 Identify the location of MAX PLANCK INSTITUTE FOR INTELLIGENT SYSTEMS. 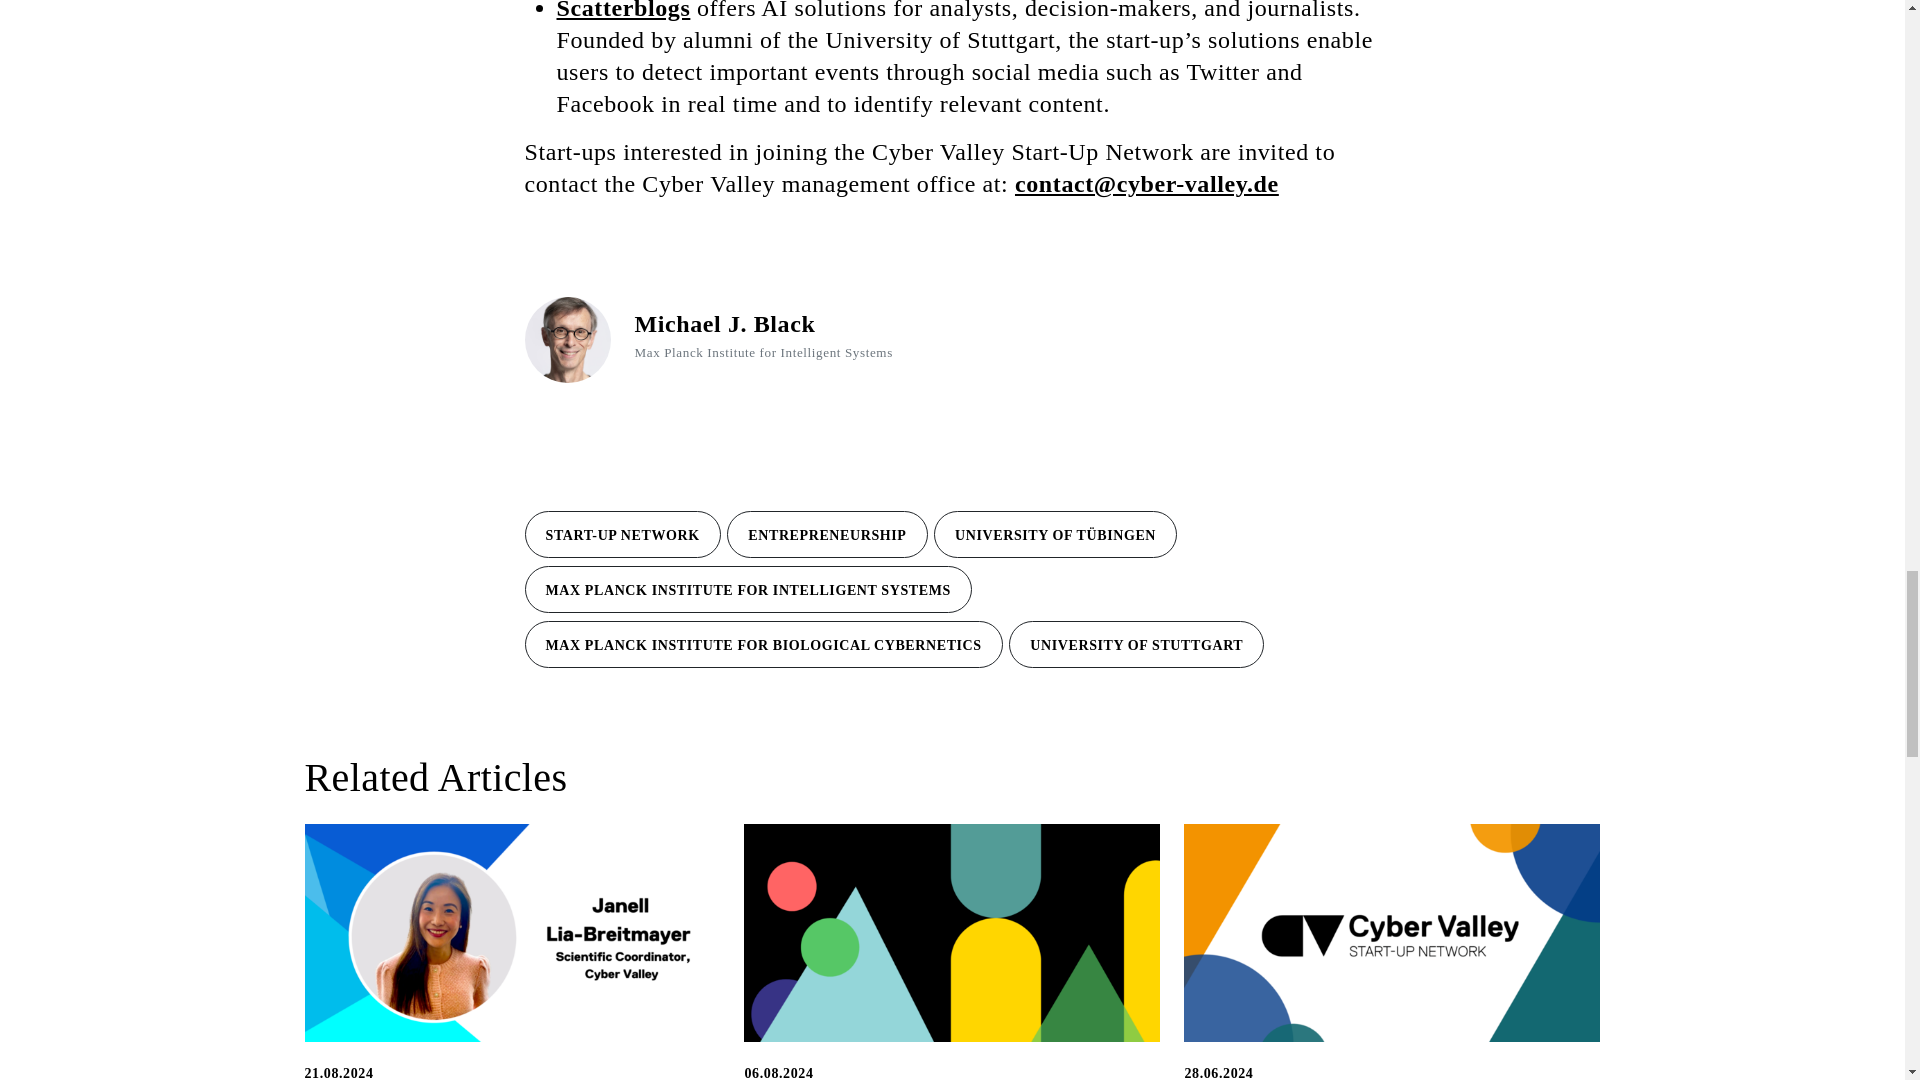
(748, 589).